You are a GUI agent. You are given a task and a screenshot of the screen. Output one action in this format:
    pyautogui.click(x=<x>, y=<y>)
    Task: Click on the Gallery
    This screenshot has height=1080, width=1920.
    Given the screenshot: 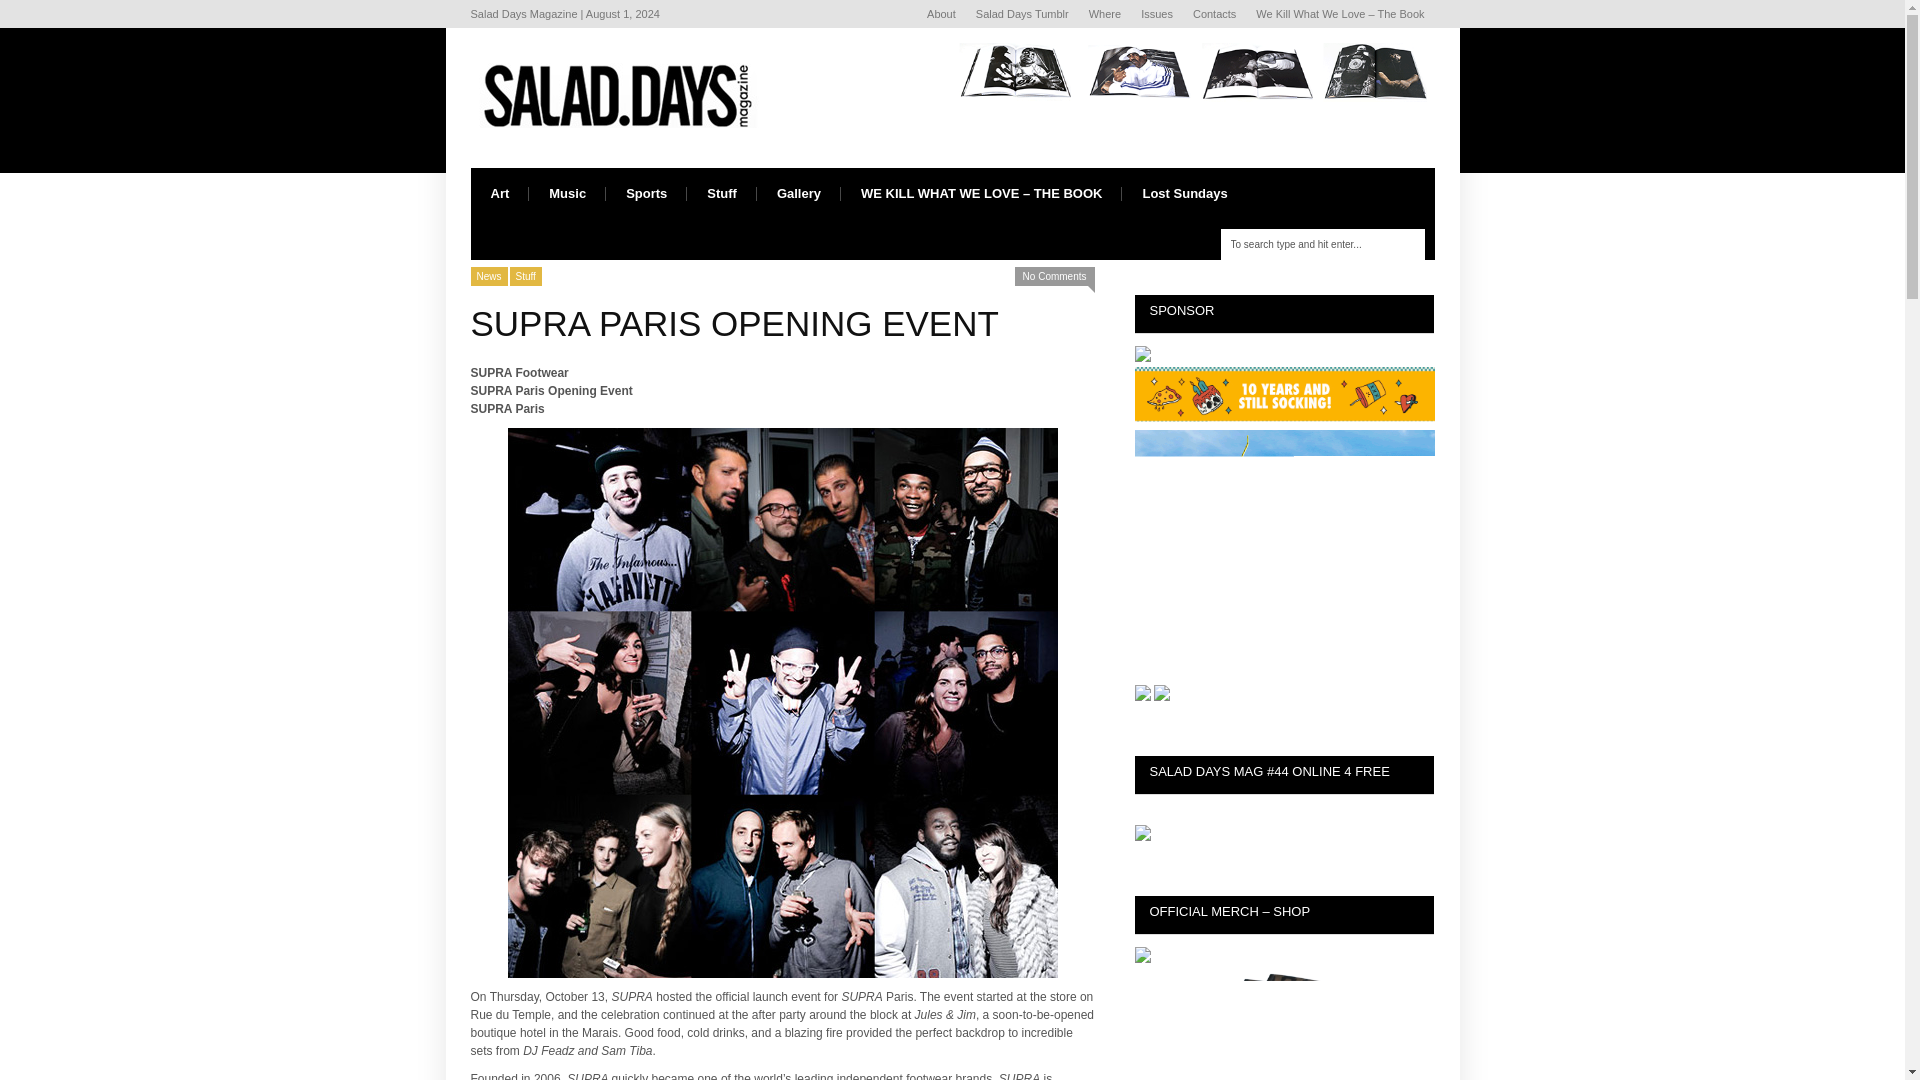 What is the action you would take?
    pyautogui.click(x=798, y=194)
    